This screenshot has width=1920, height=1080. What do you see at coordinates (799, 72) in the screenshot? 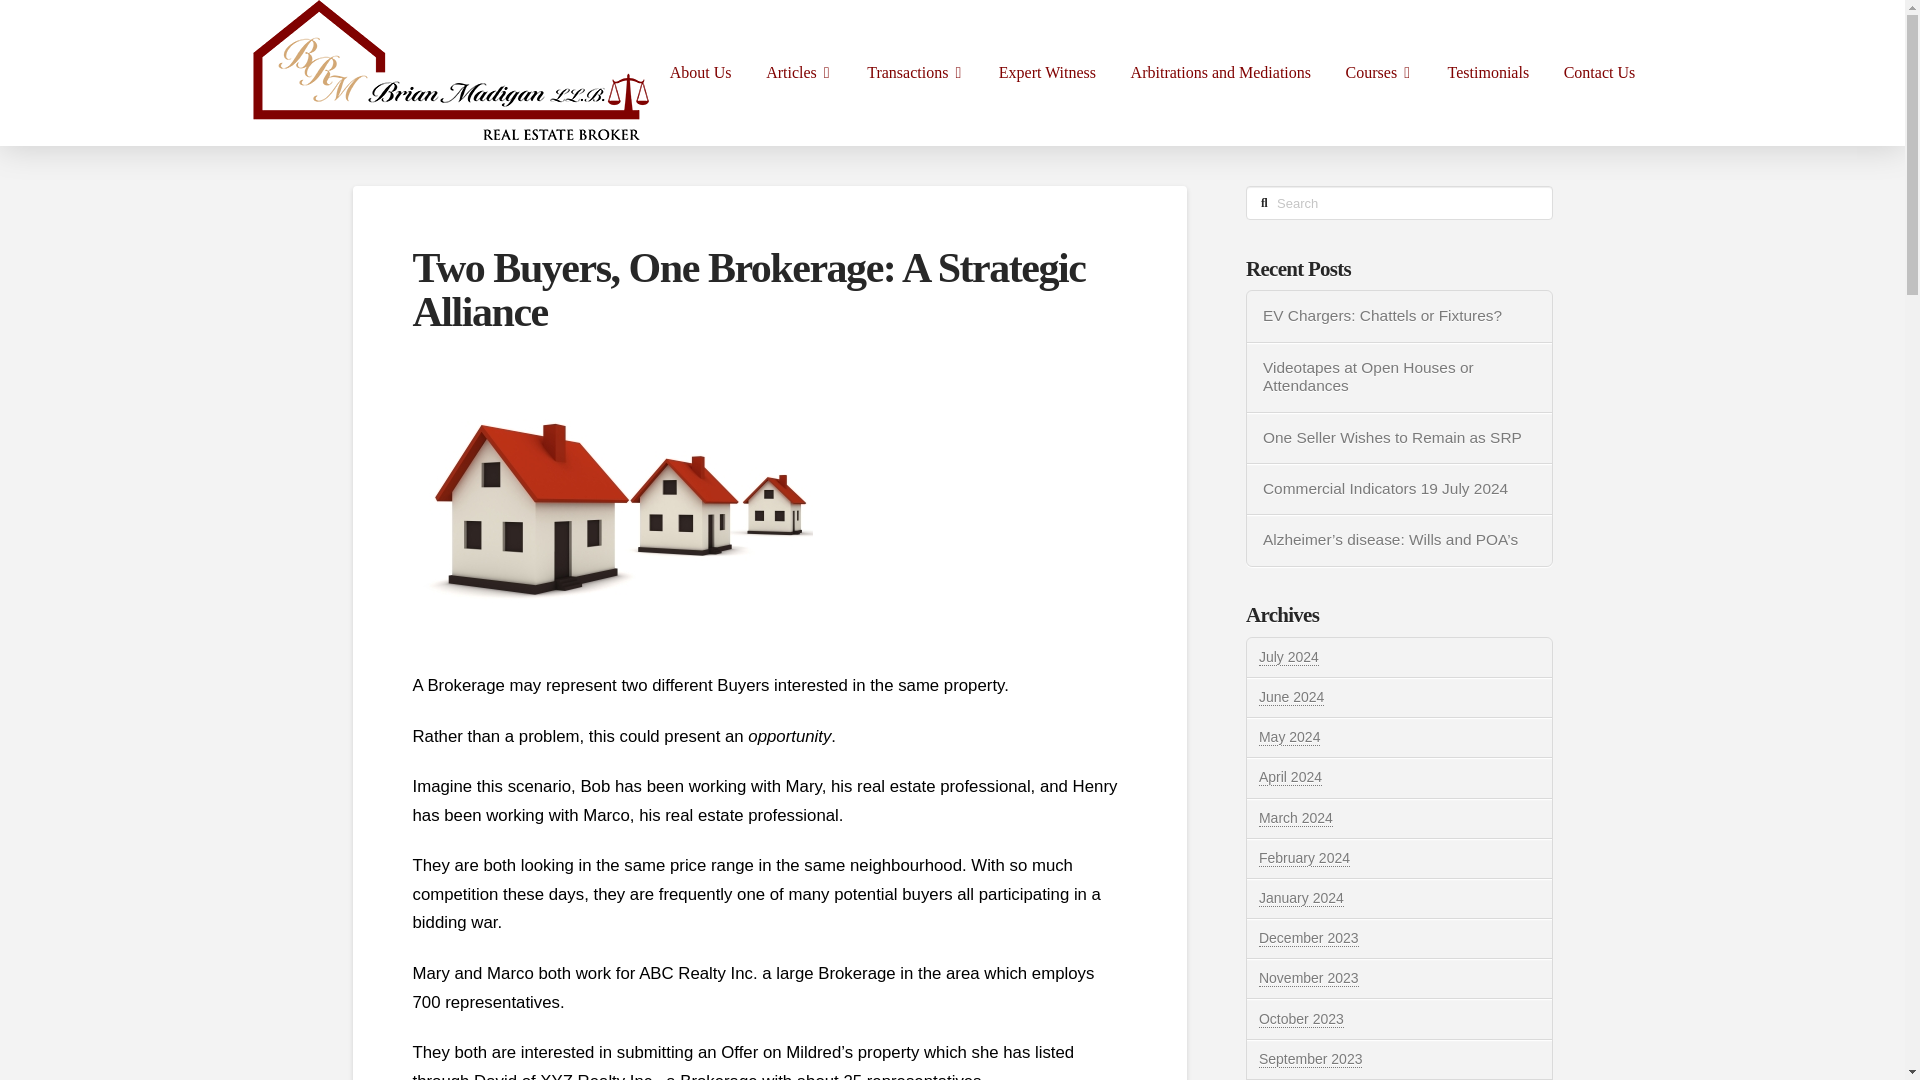
I see `Articles` at bounding box center [799, 72].